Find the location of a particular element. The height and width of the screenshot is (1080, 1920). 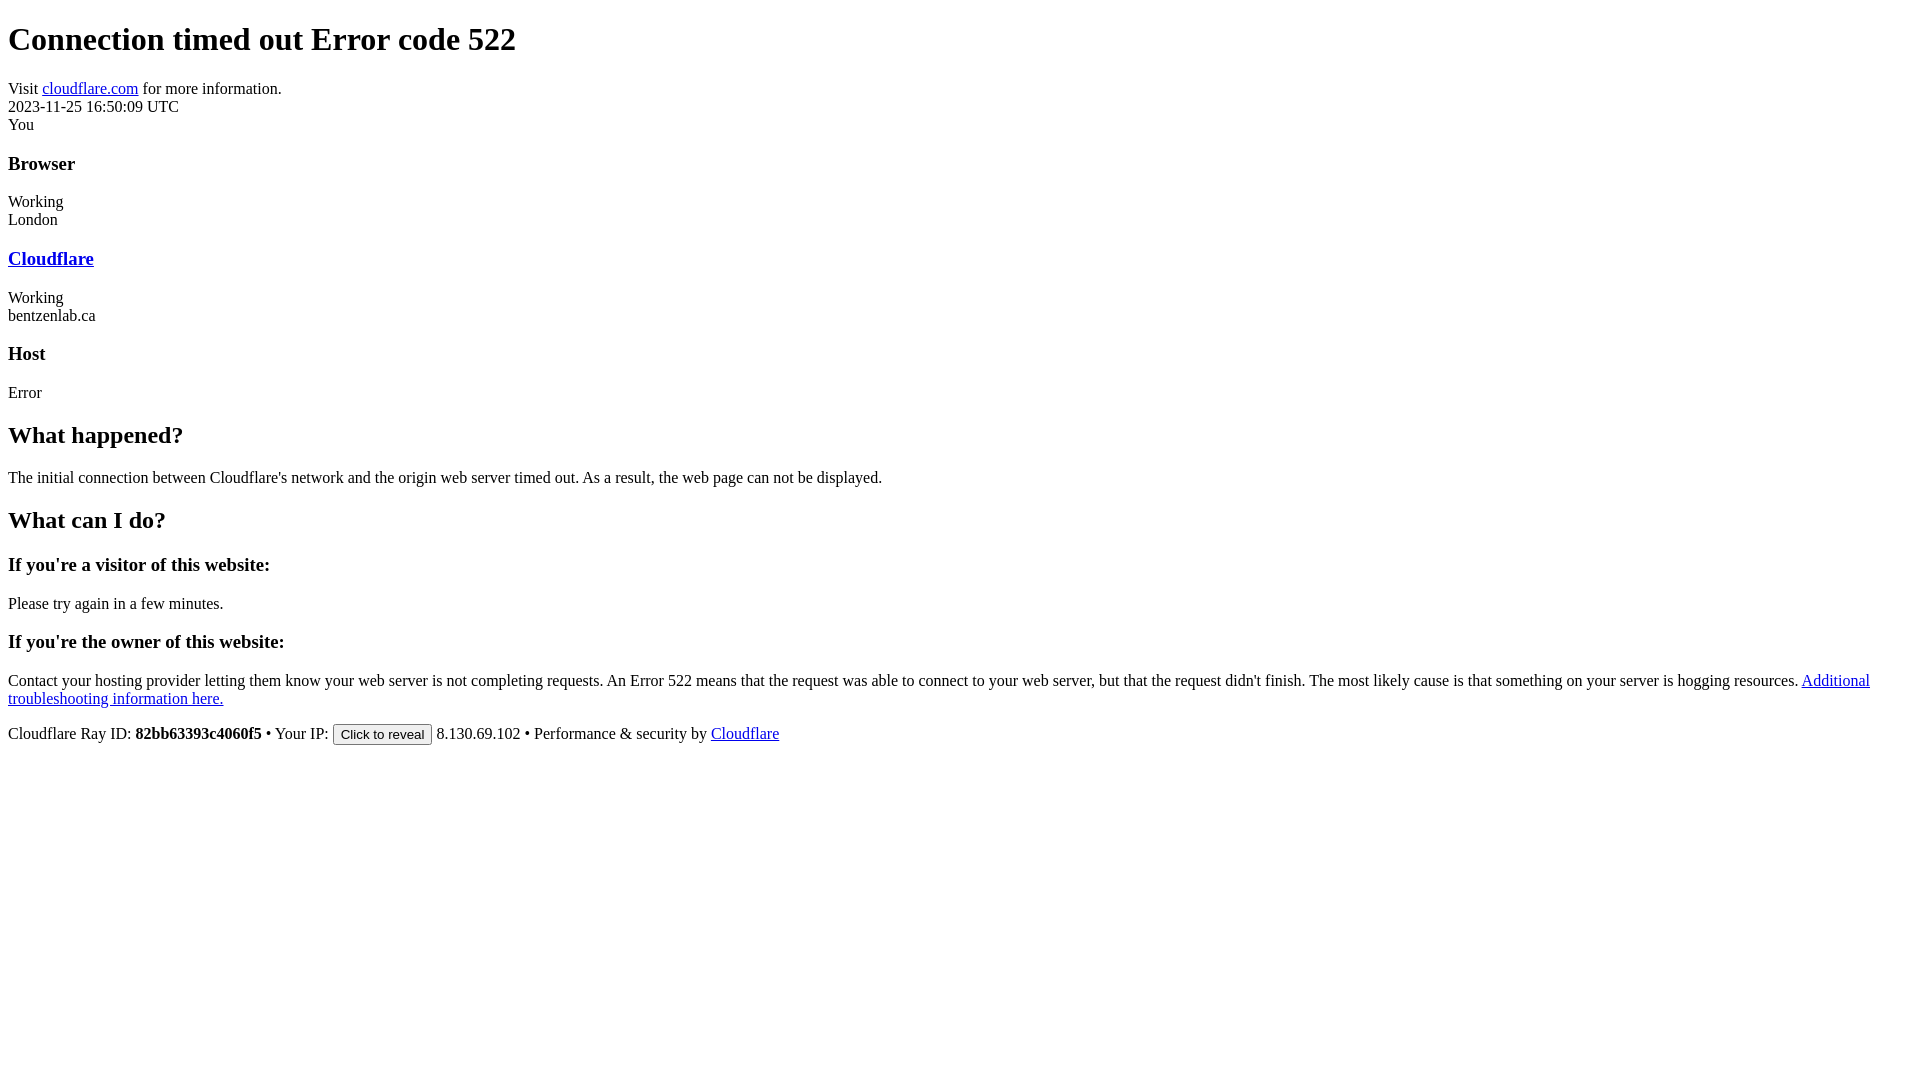

Click to reveal is located at coordinates (383, 734).